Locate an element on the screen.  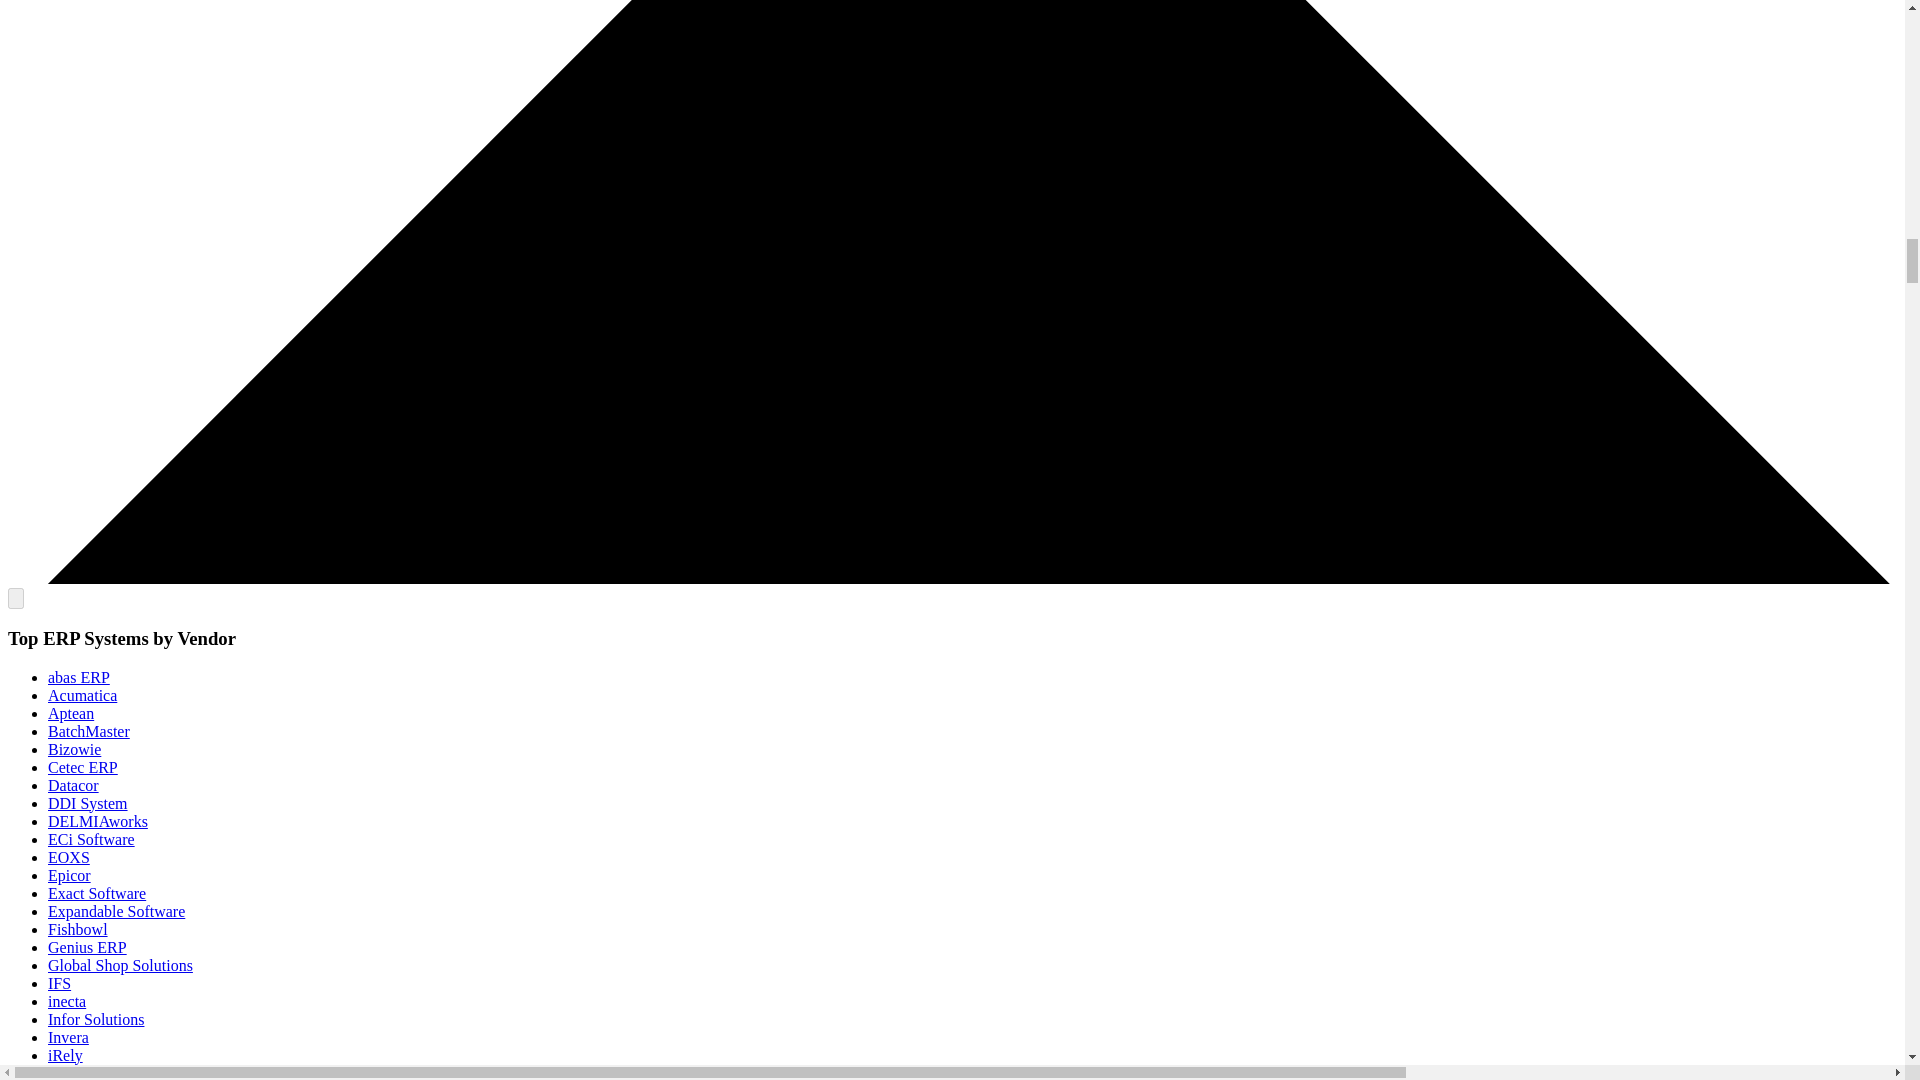
ECi Software is located at coordinates (91, 838).